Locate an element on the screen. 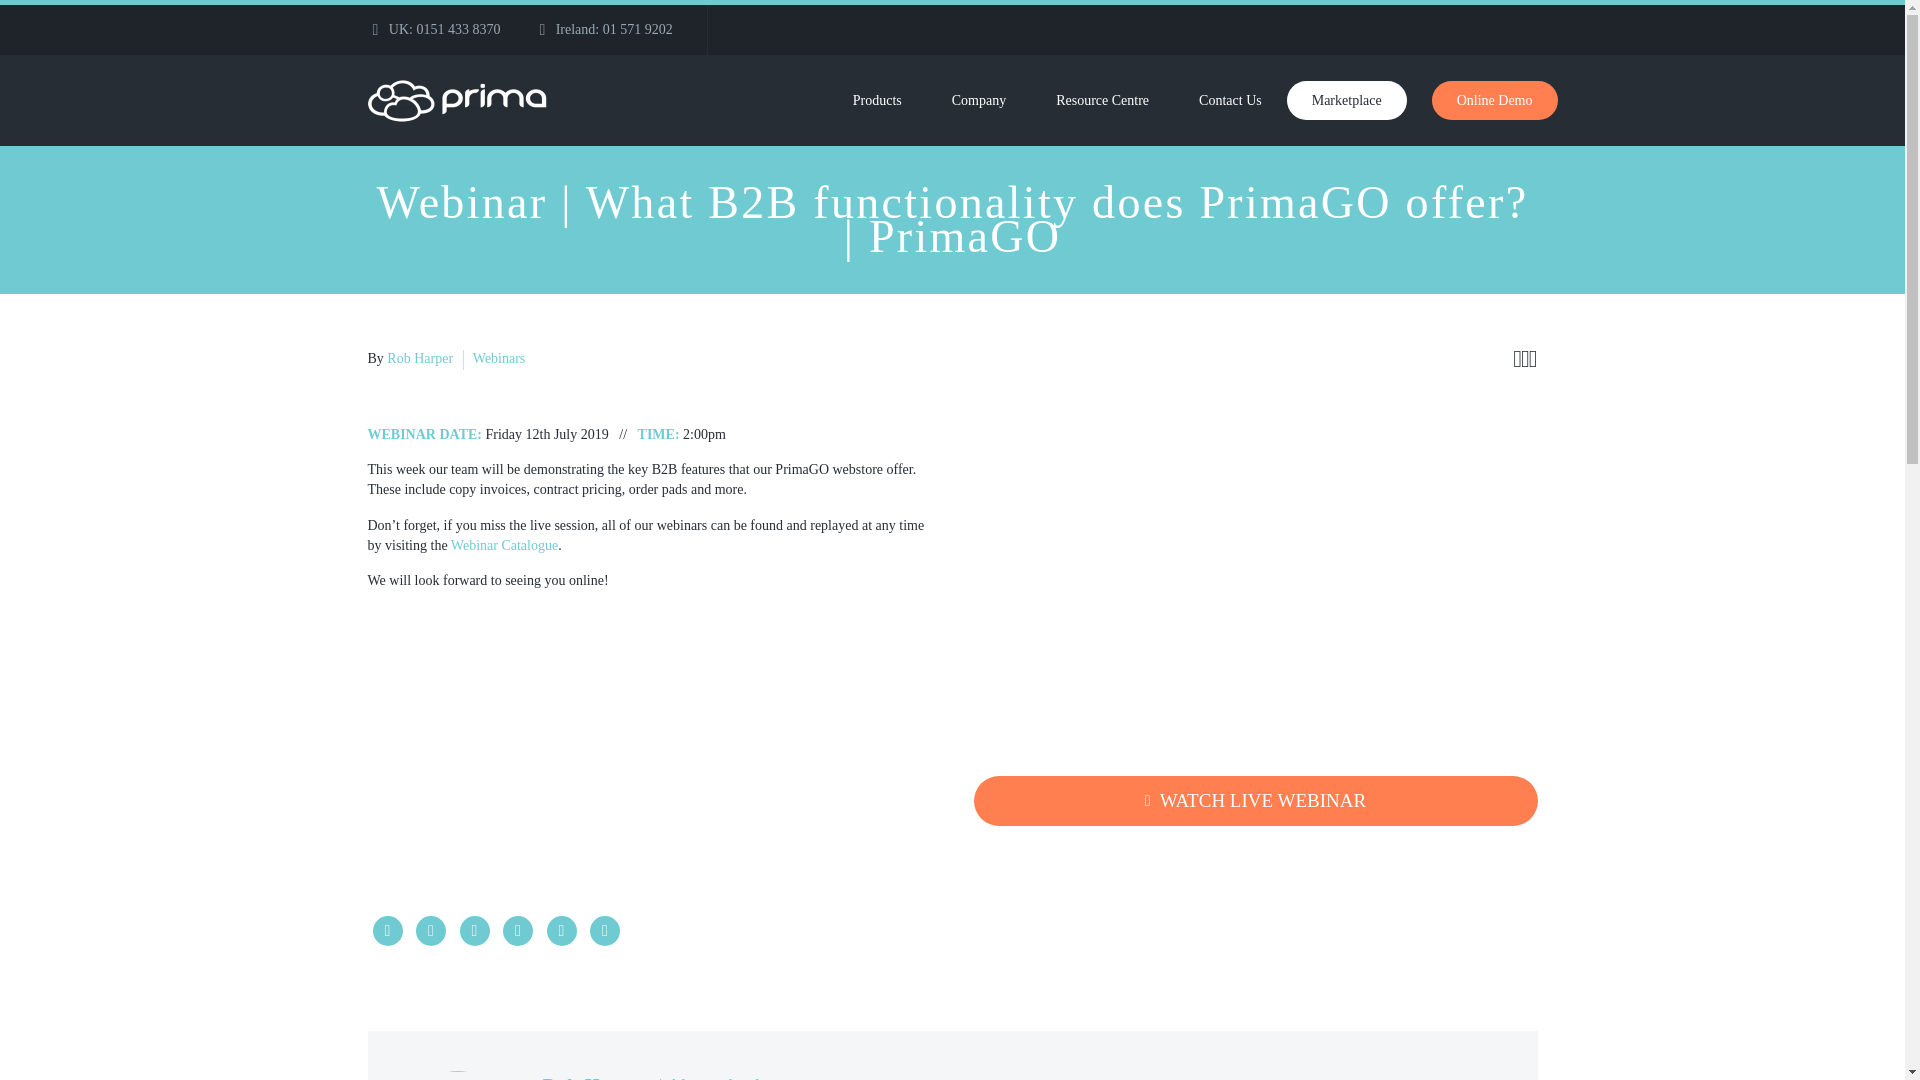 This screenshot has width=1920, height=1080. LinkedIn is located at coordinates (560, 930).